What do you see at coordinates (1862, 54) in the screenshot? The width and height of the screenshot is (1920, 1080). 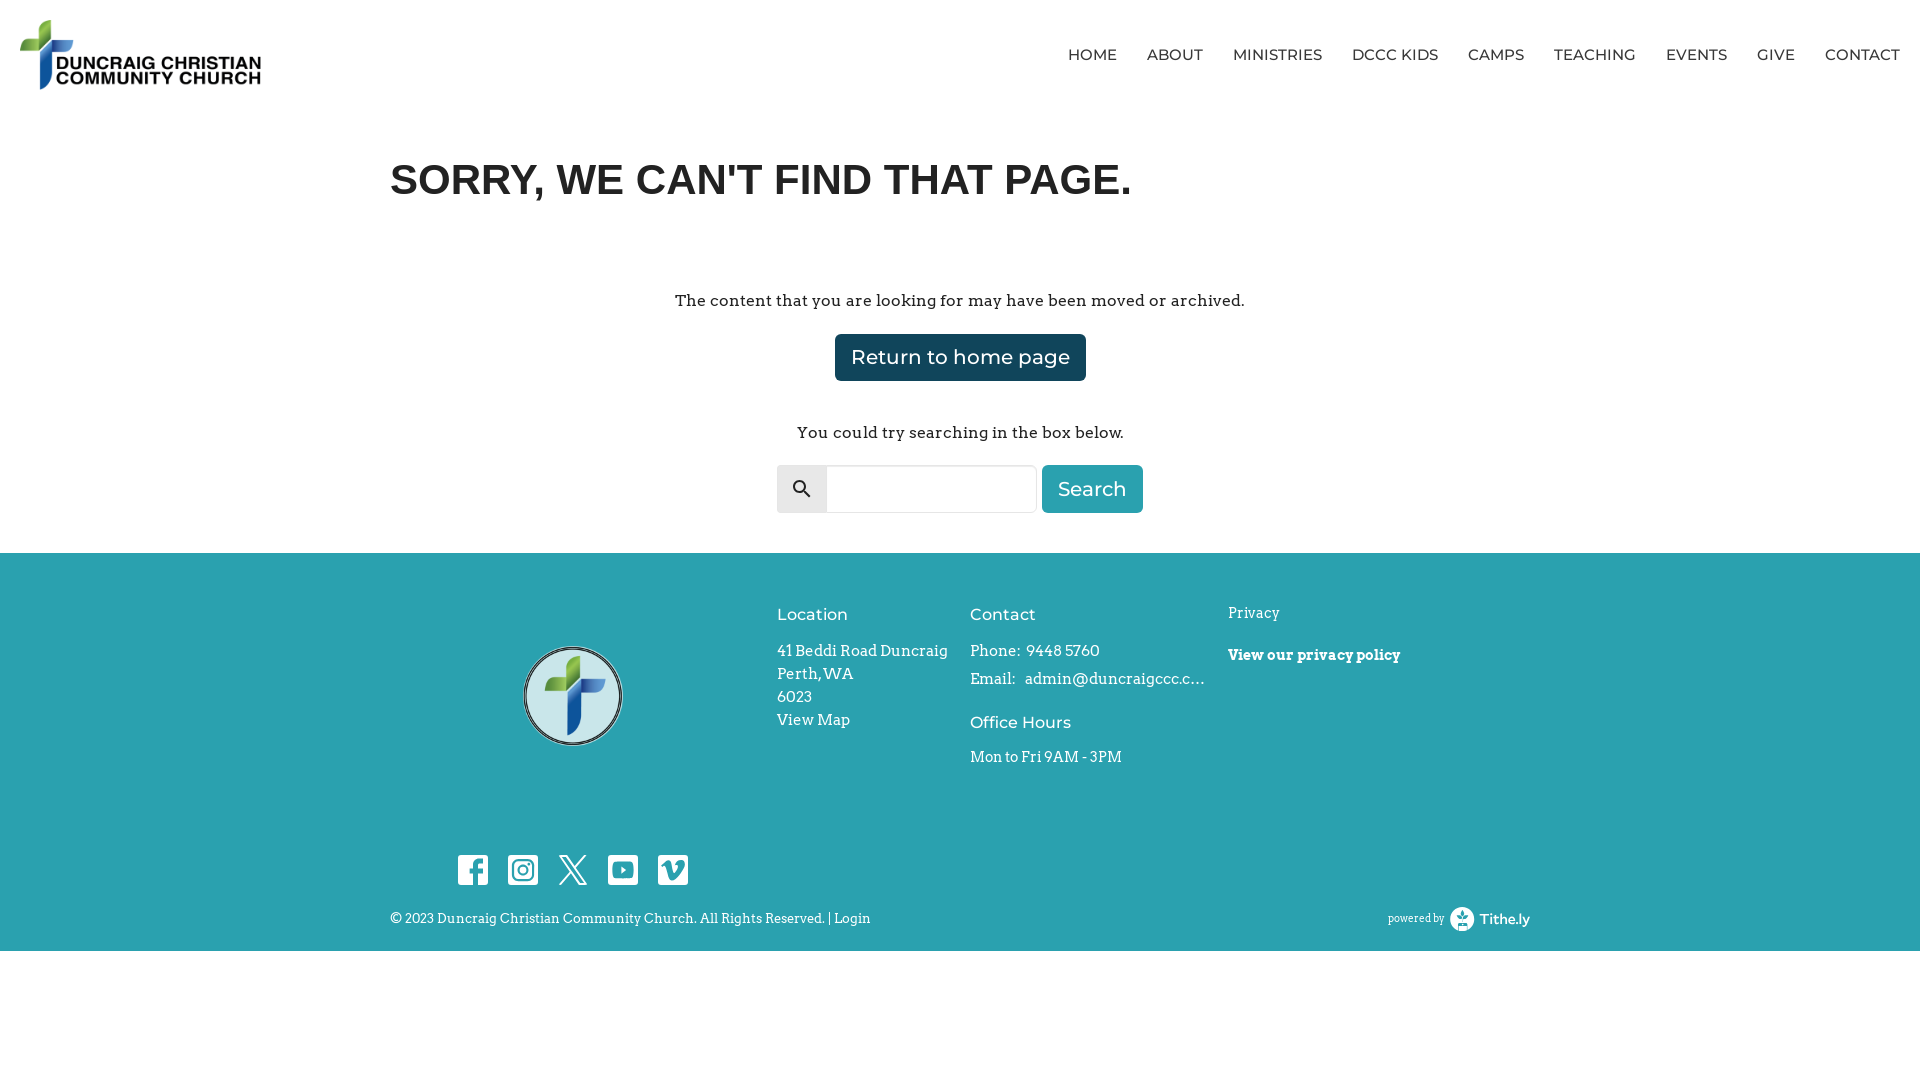 I see `CONTACT` at bounding box center [1862, 54].